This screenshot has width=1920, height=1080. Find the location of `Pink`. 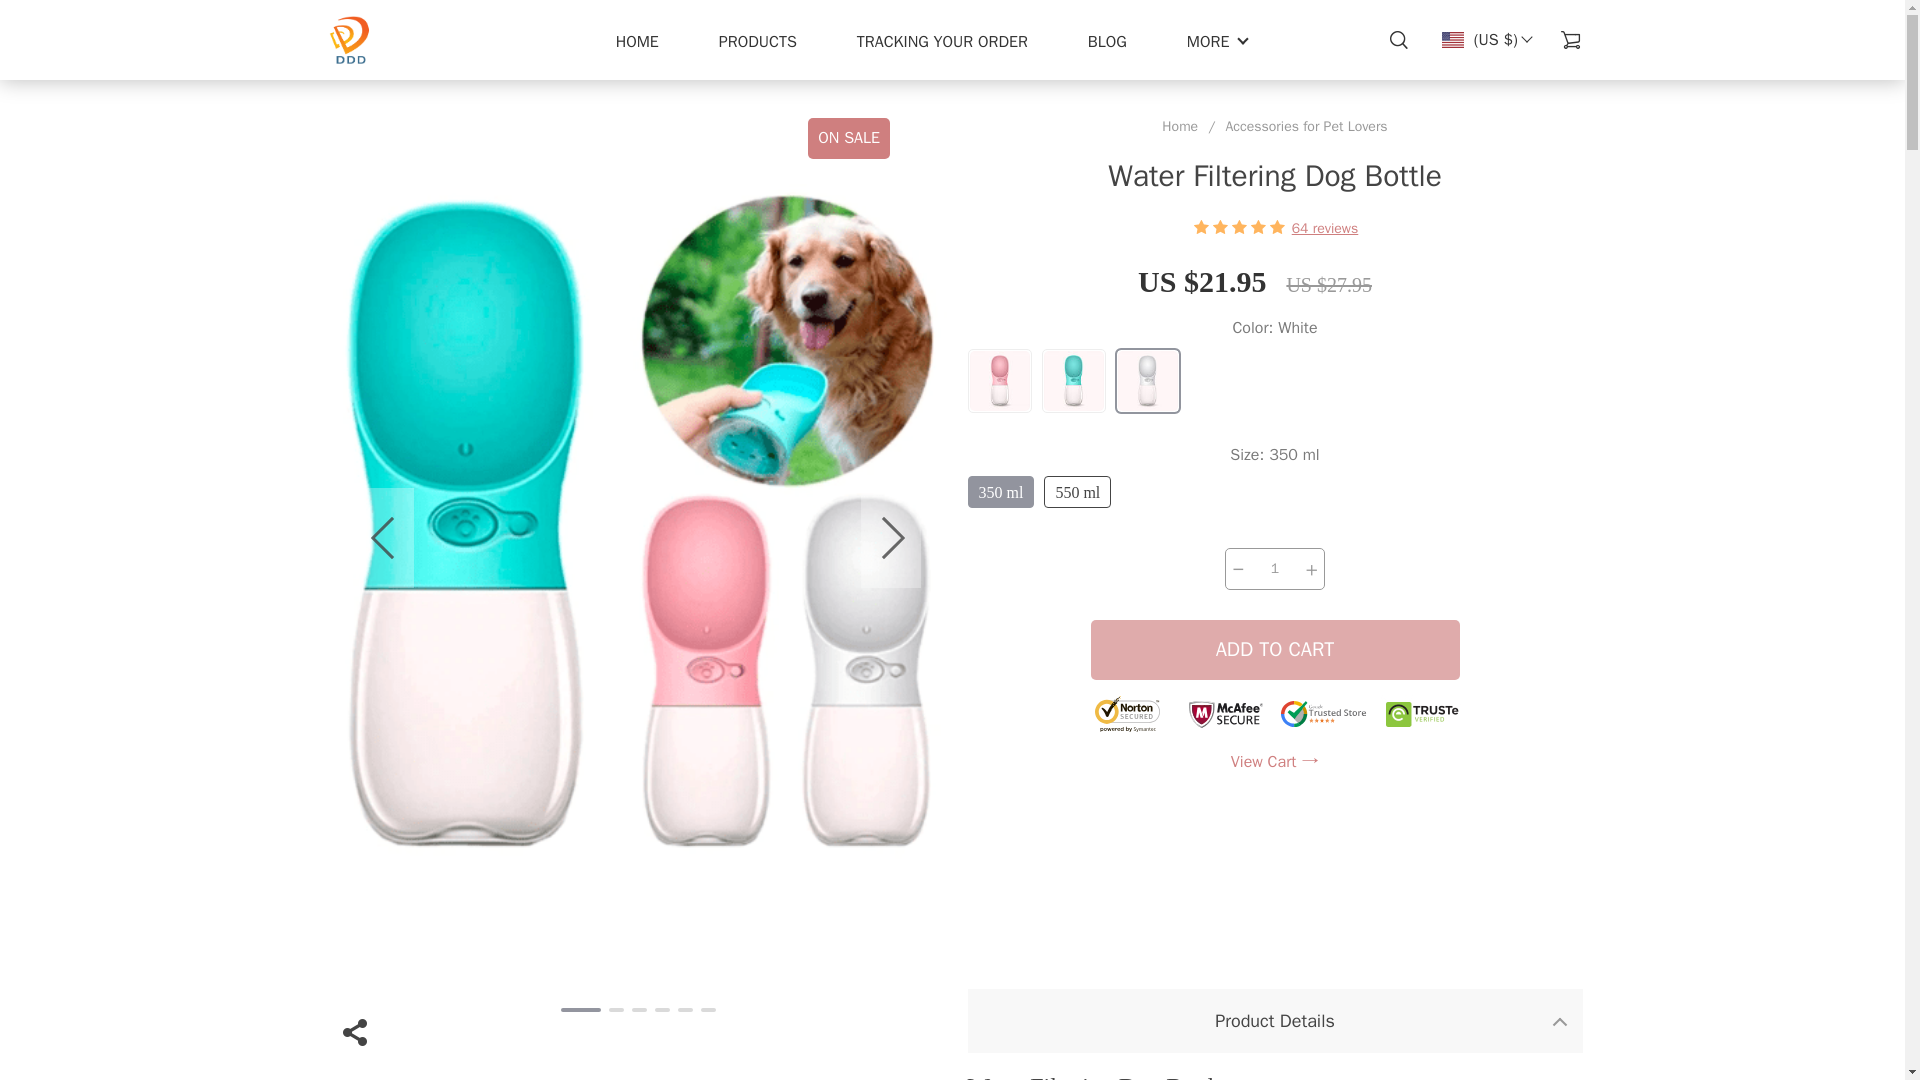

Pink is located at coordinates (1305, 126).